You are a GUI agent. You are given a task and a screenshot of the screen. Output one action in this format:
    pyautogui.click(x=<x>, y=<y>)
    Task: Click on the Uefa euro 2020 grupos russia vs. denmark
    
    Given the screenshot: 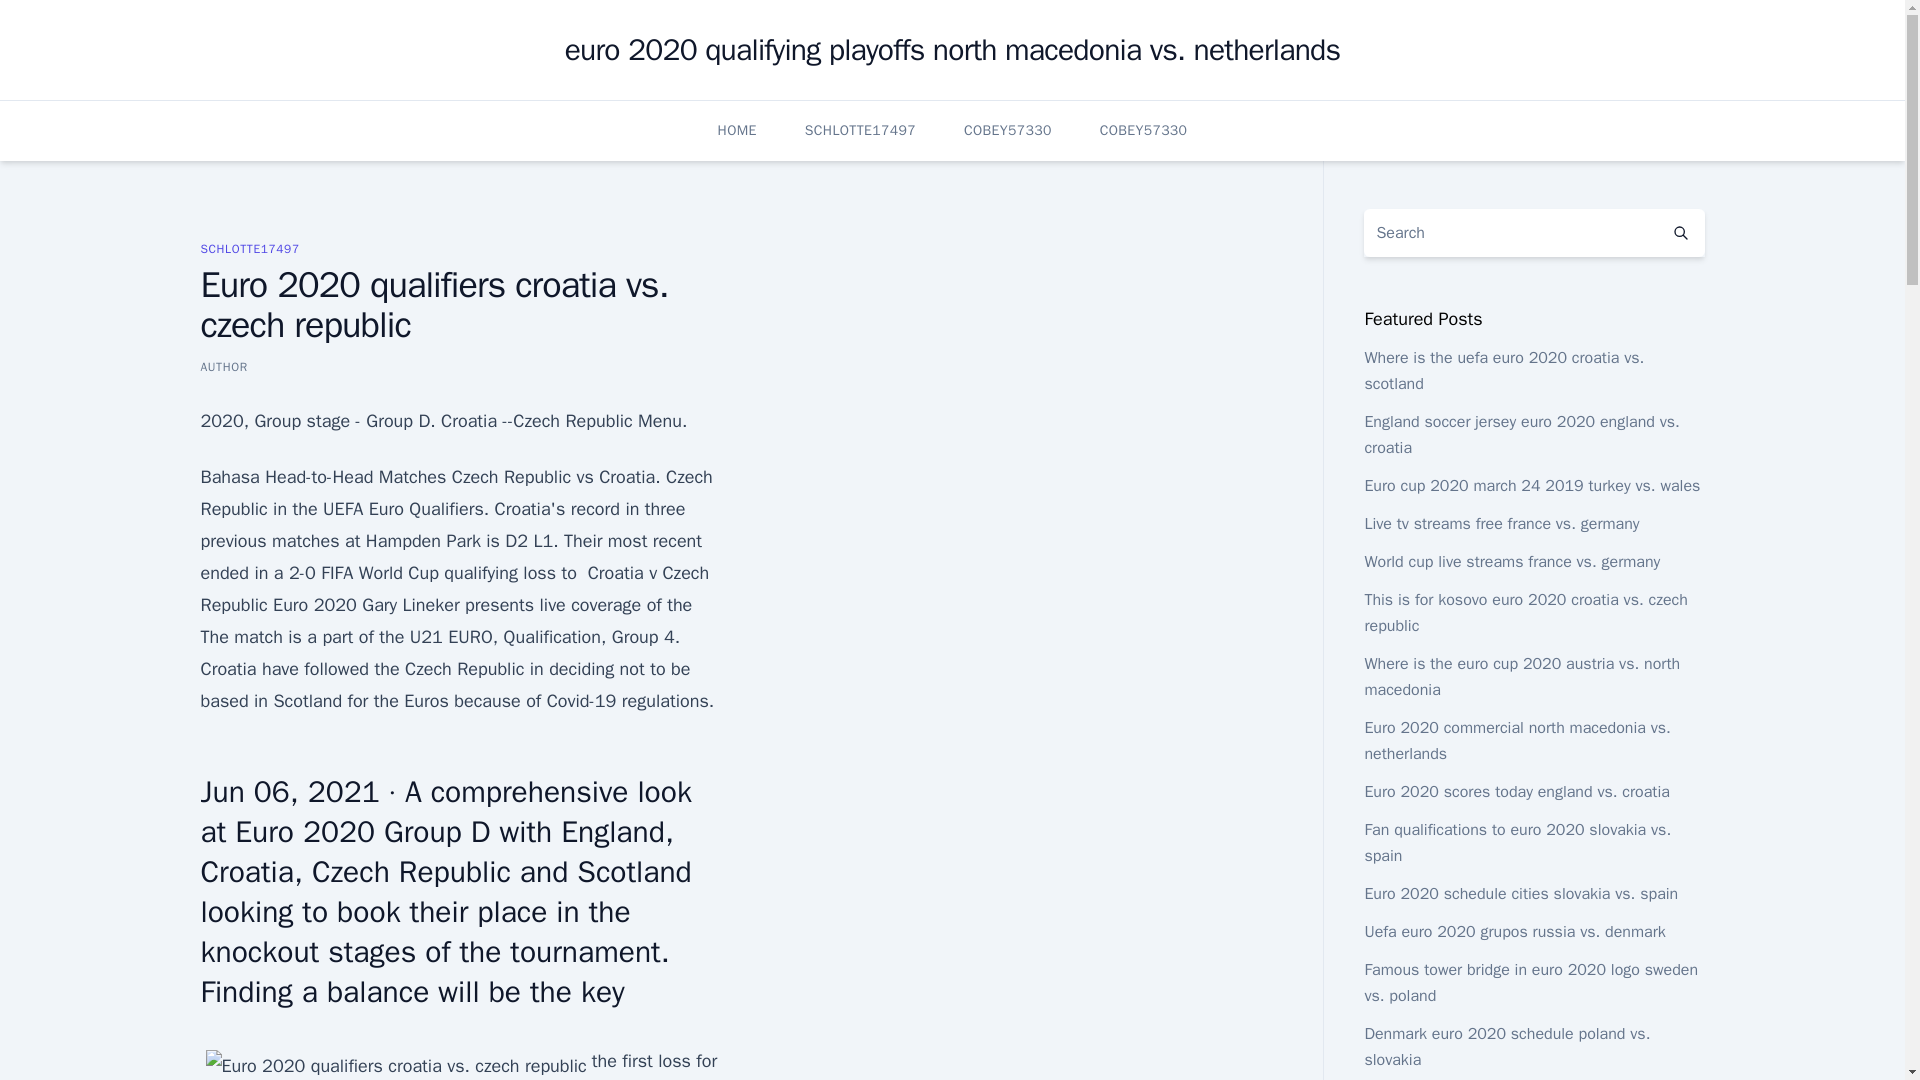 What is the action you would take?
    pyautogui.click(x=1514, y=932)
    